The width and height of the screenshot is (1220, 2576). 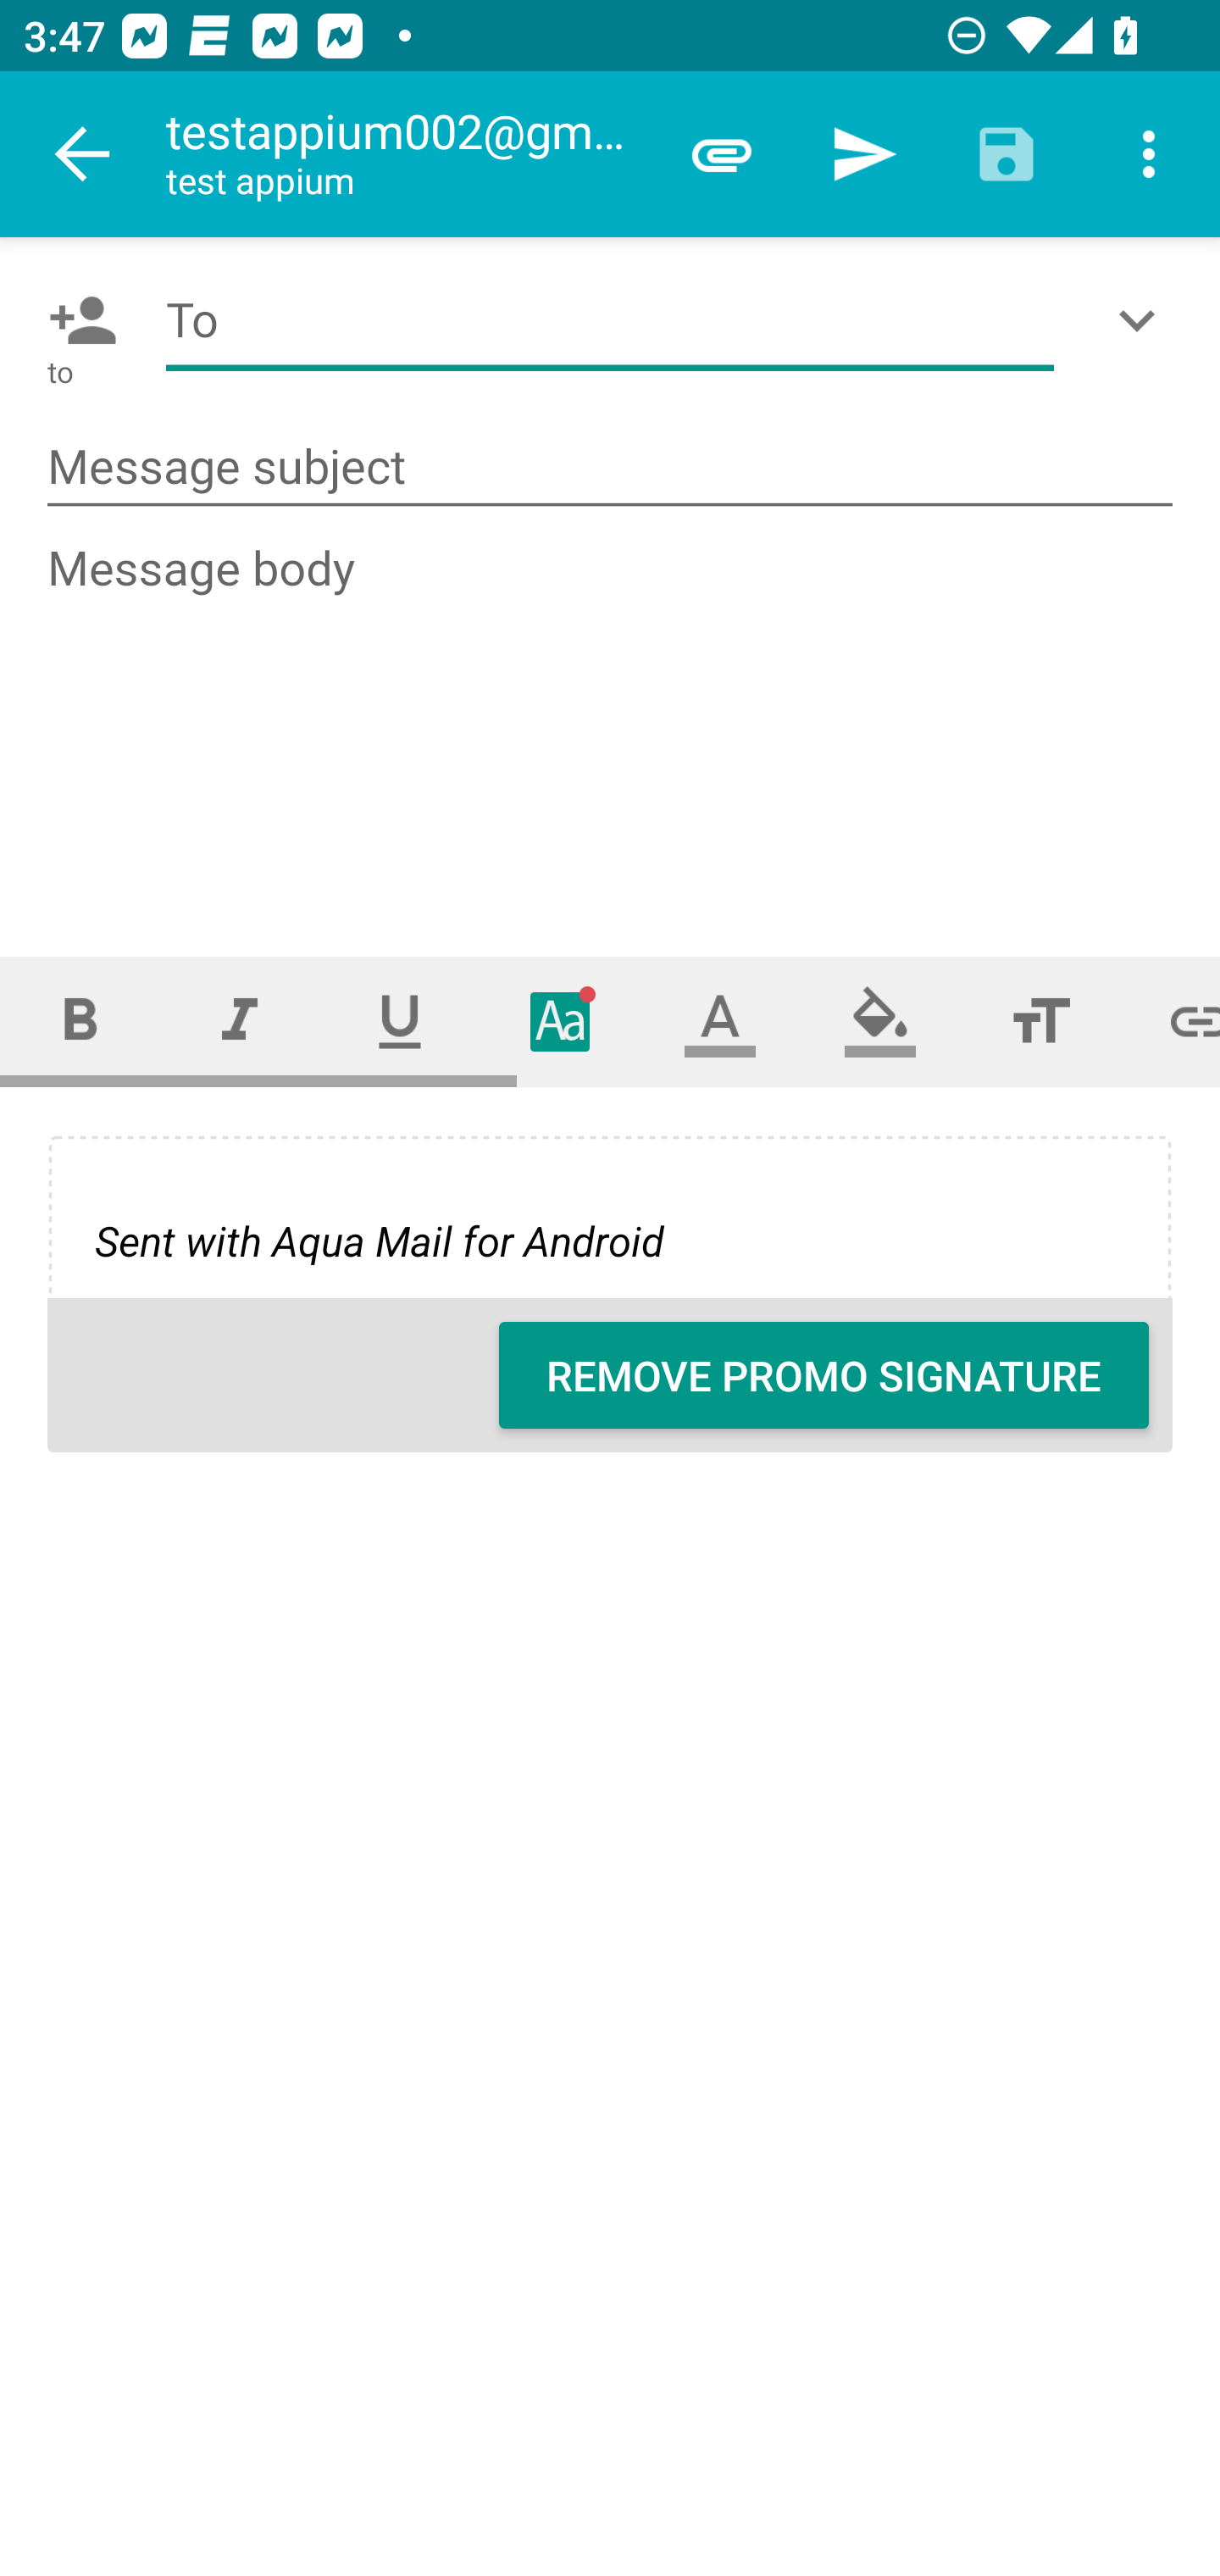 What do you see at coordinates (408, 154) in the screenshot?
I see `testappium002@gmail.com test appium` at bounding box center [408, 154].